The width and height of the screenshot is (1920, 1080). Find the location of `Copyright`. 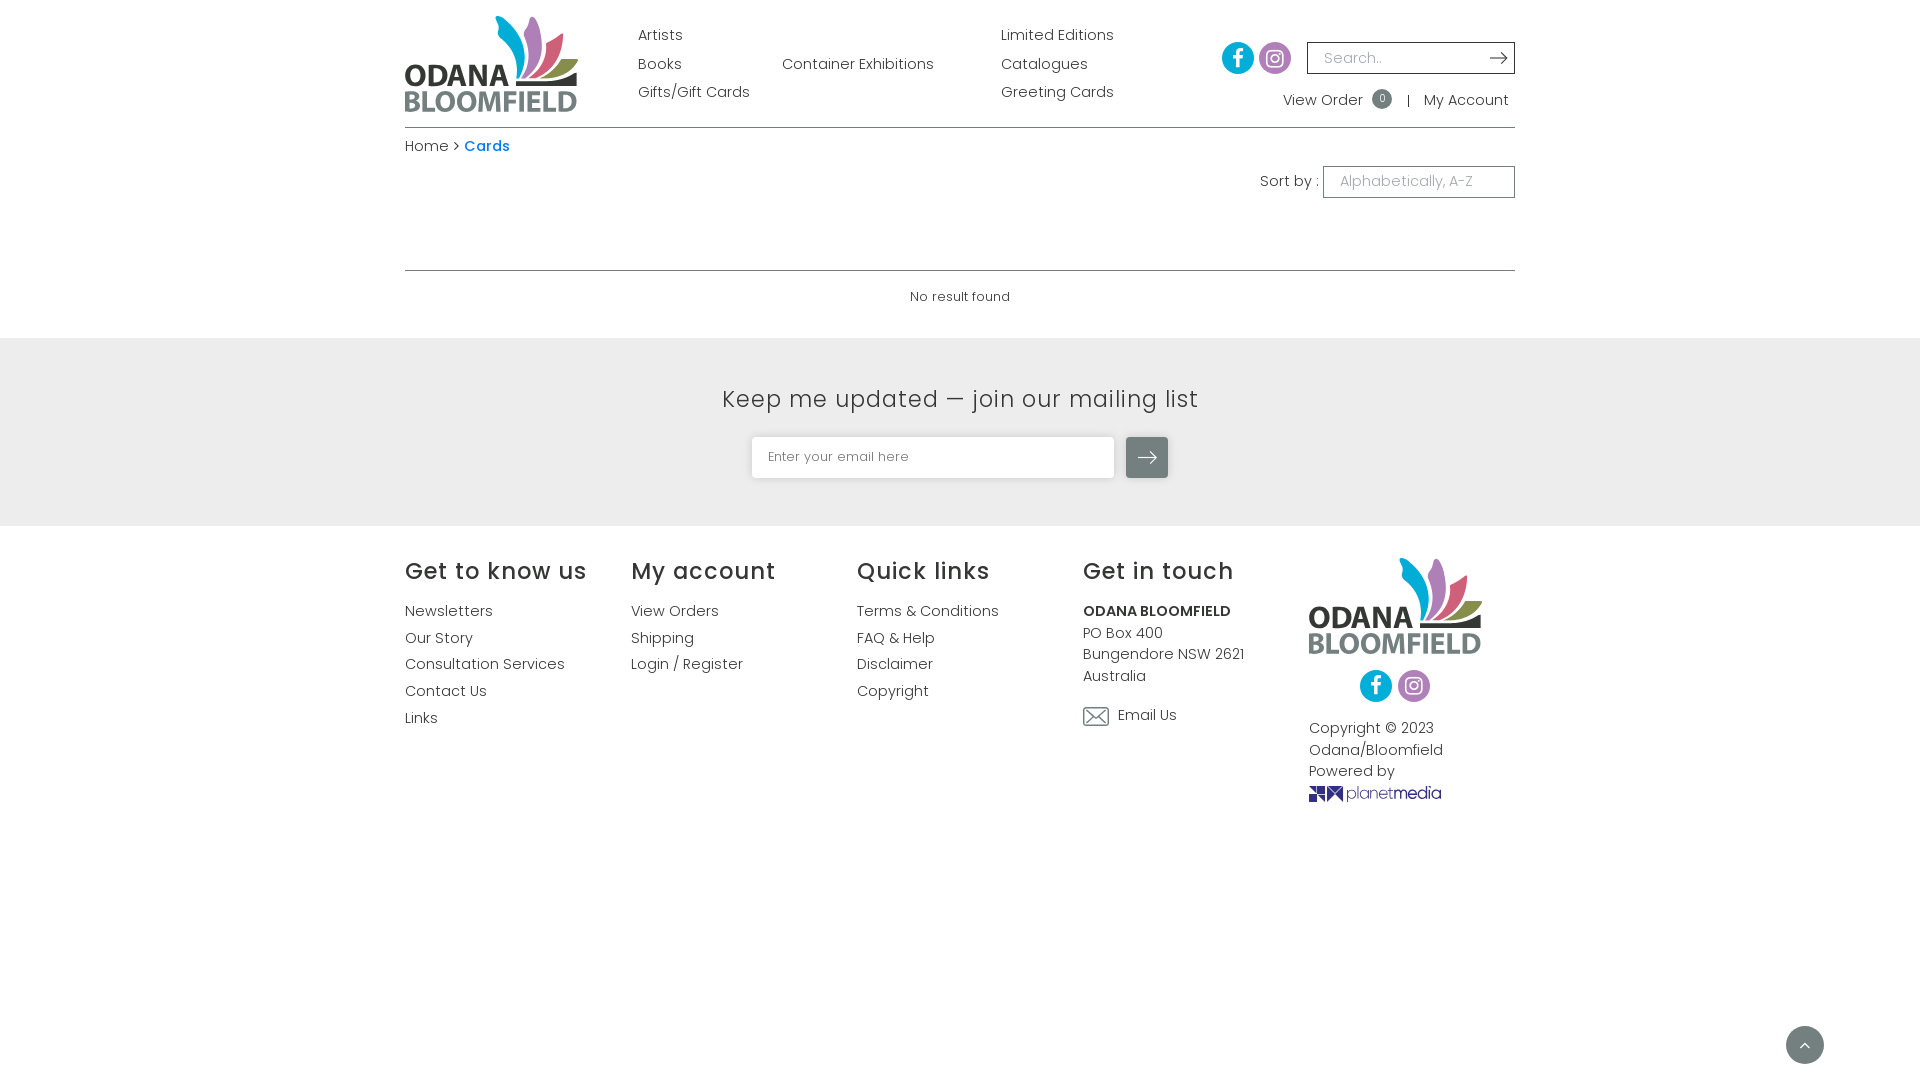

Copyright is located at coordinates (893, 692).